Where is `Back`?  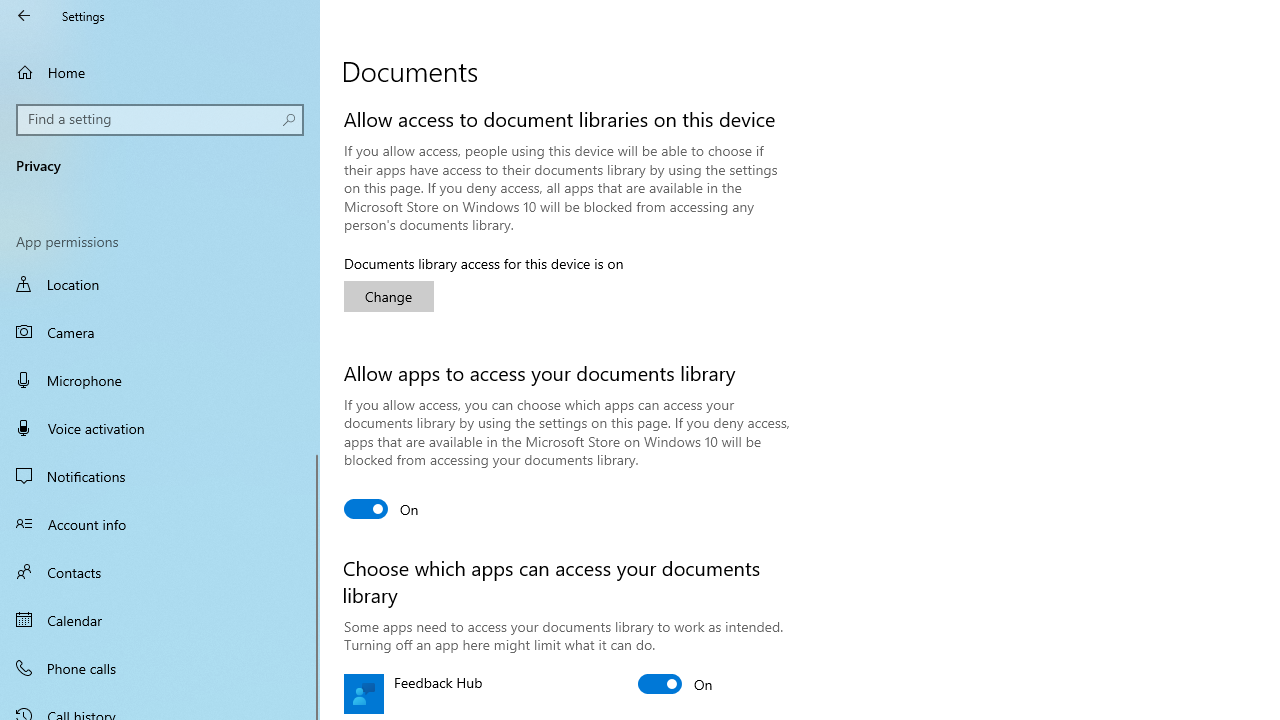
Back is located at coordinates (24, 16).